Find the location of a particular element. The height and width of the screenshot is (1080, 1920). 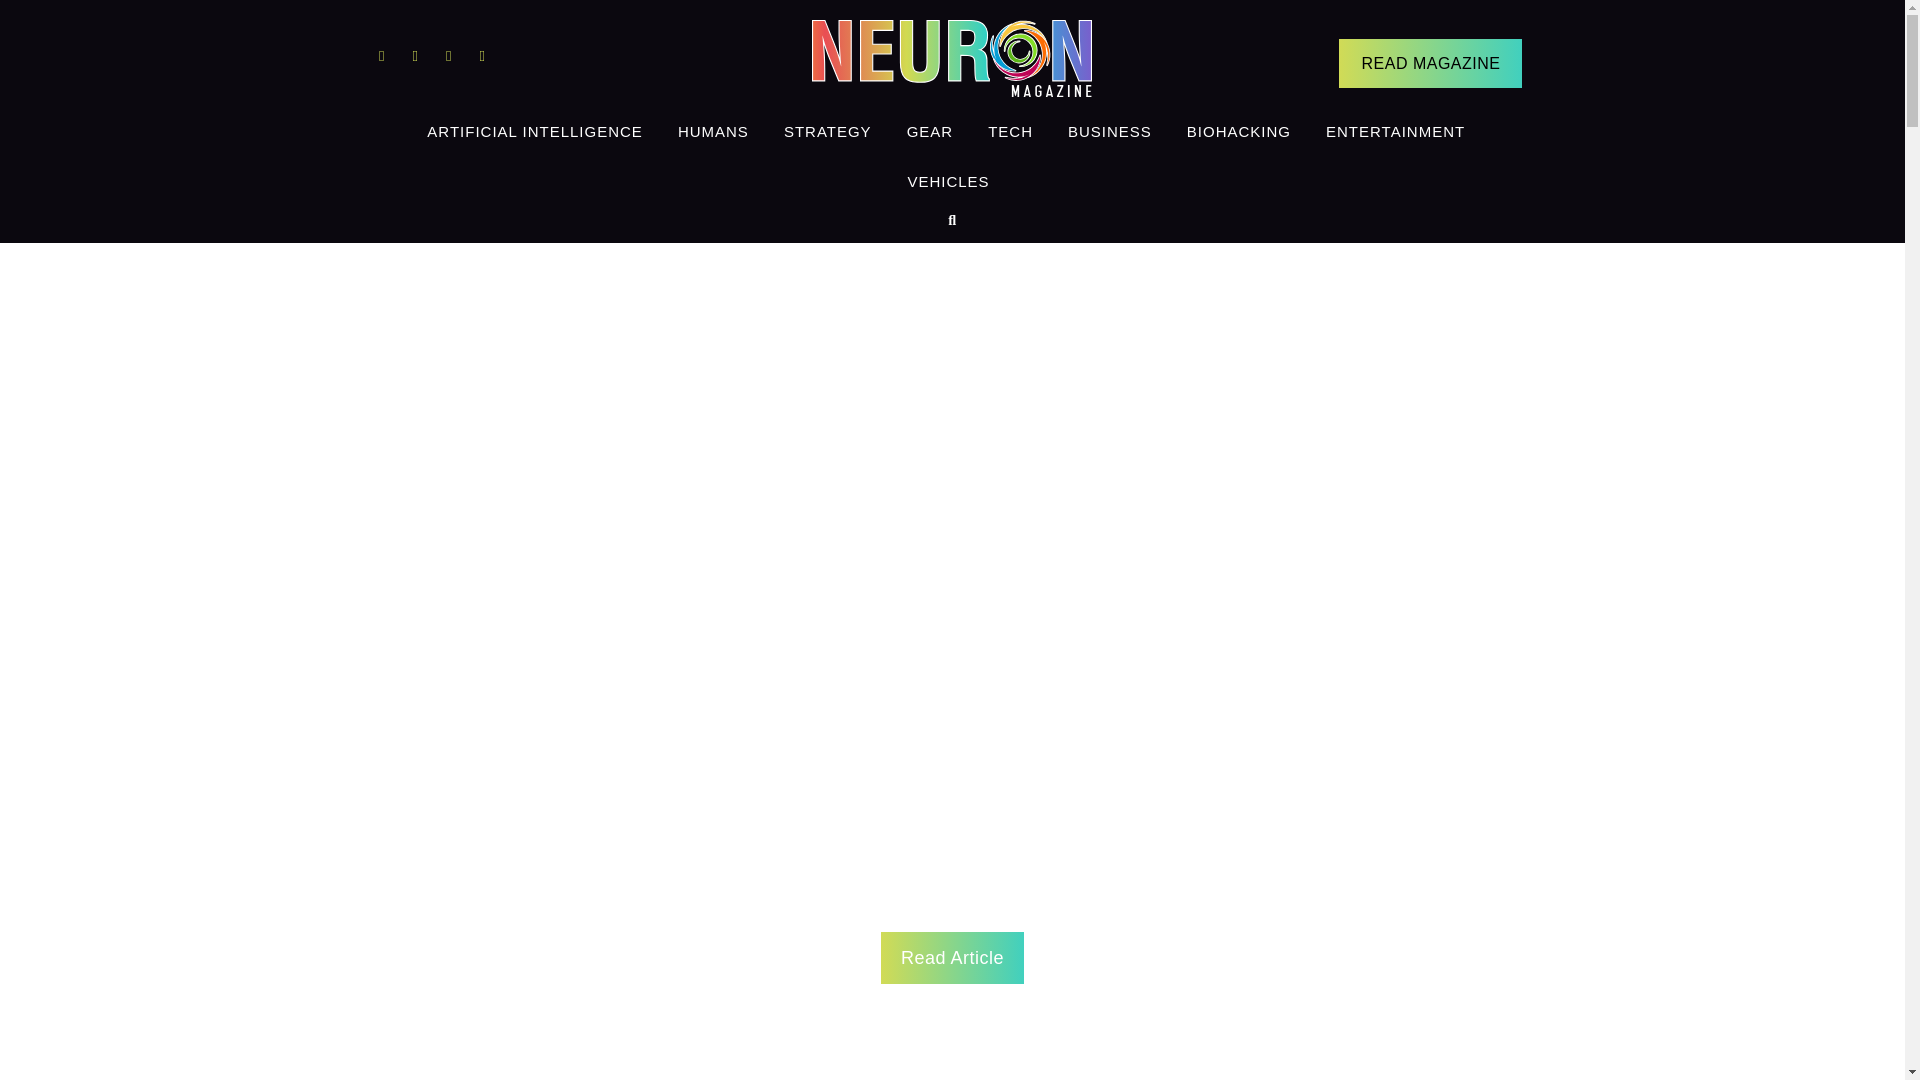

STRATEGY is located at coordinates (828, 131).